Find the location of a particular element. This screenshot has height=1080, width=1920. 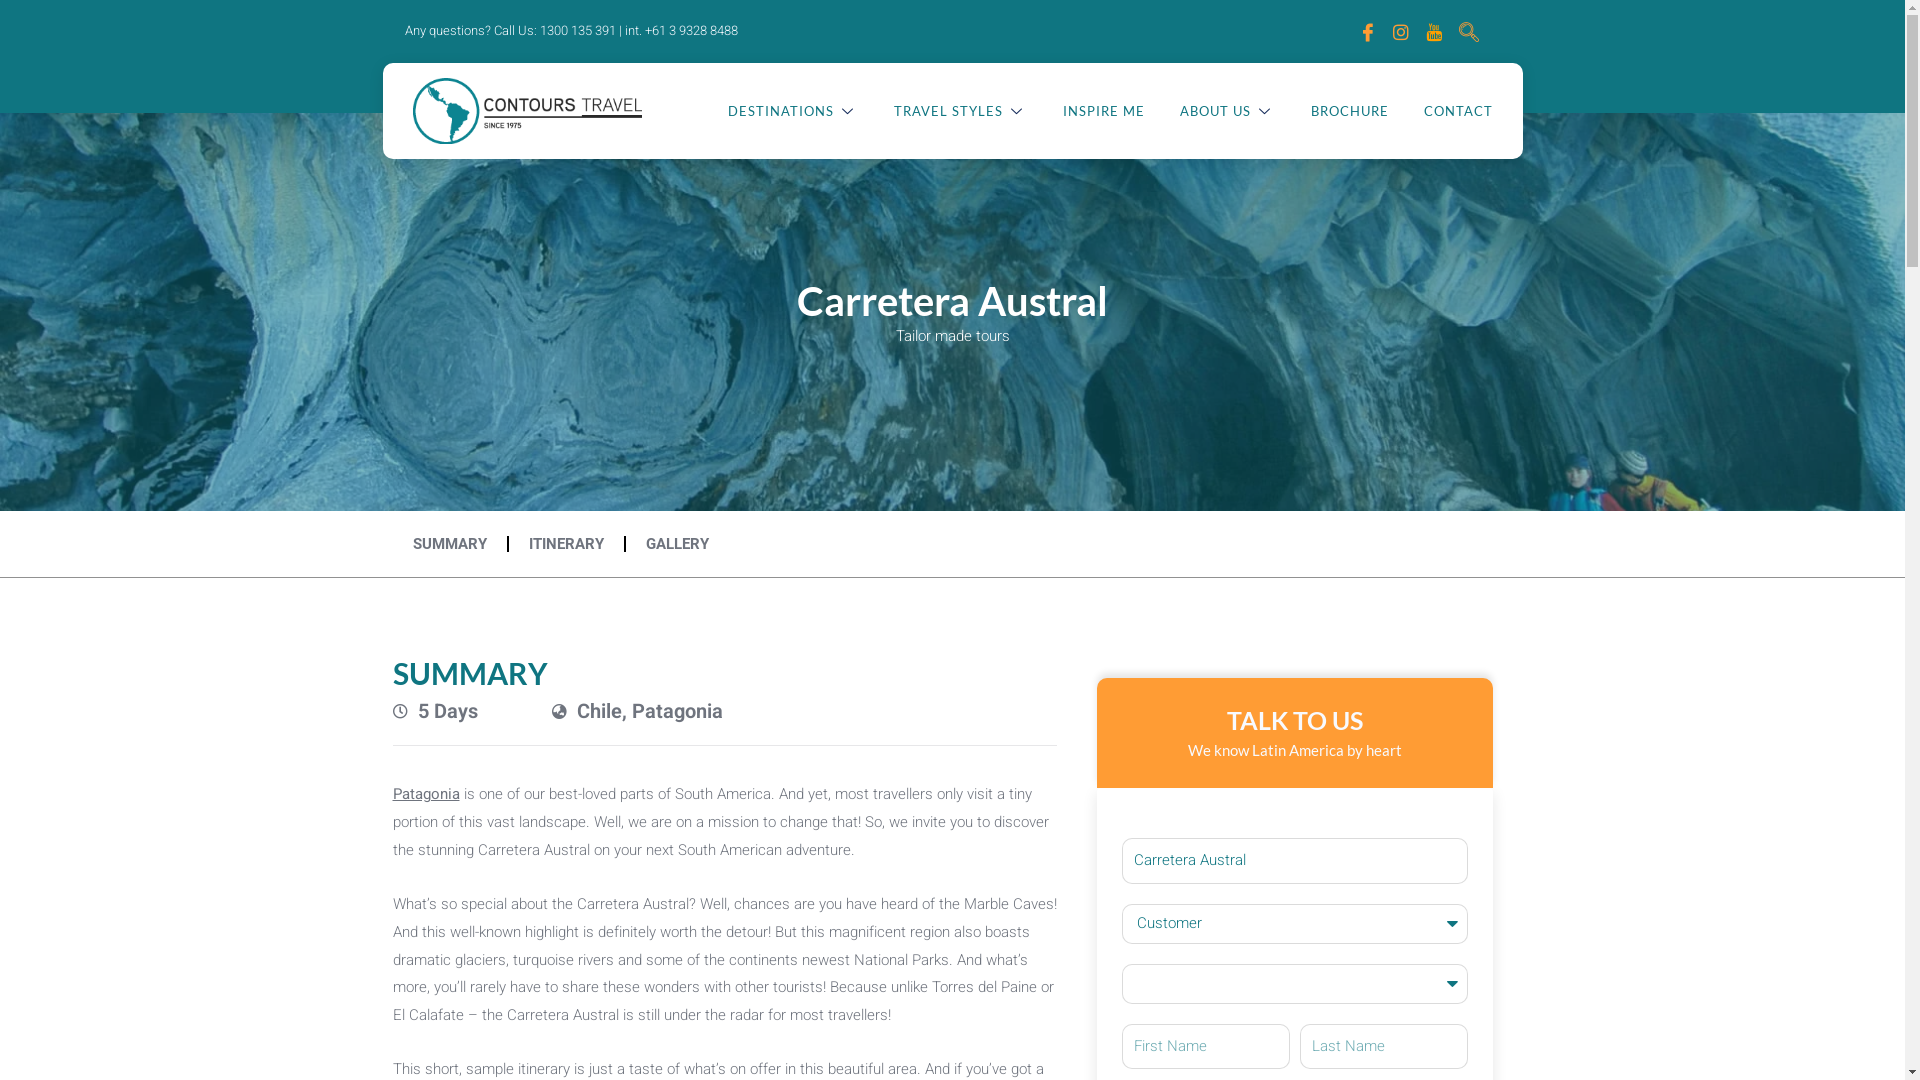

BROCHURE is located at coordinates (1332, 111).